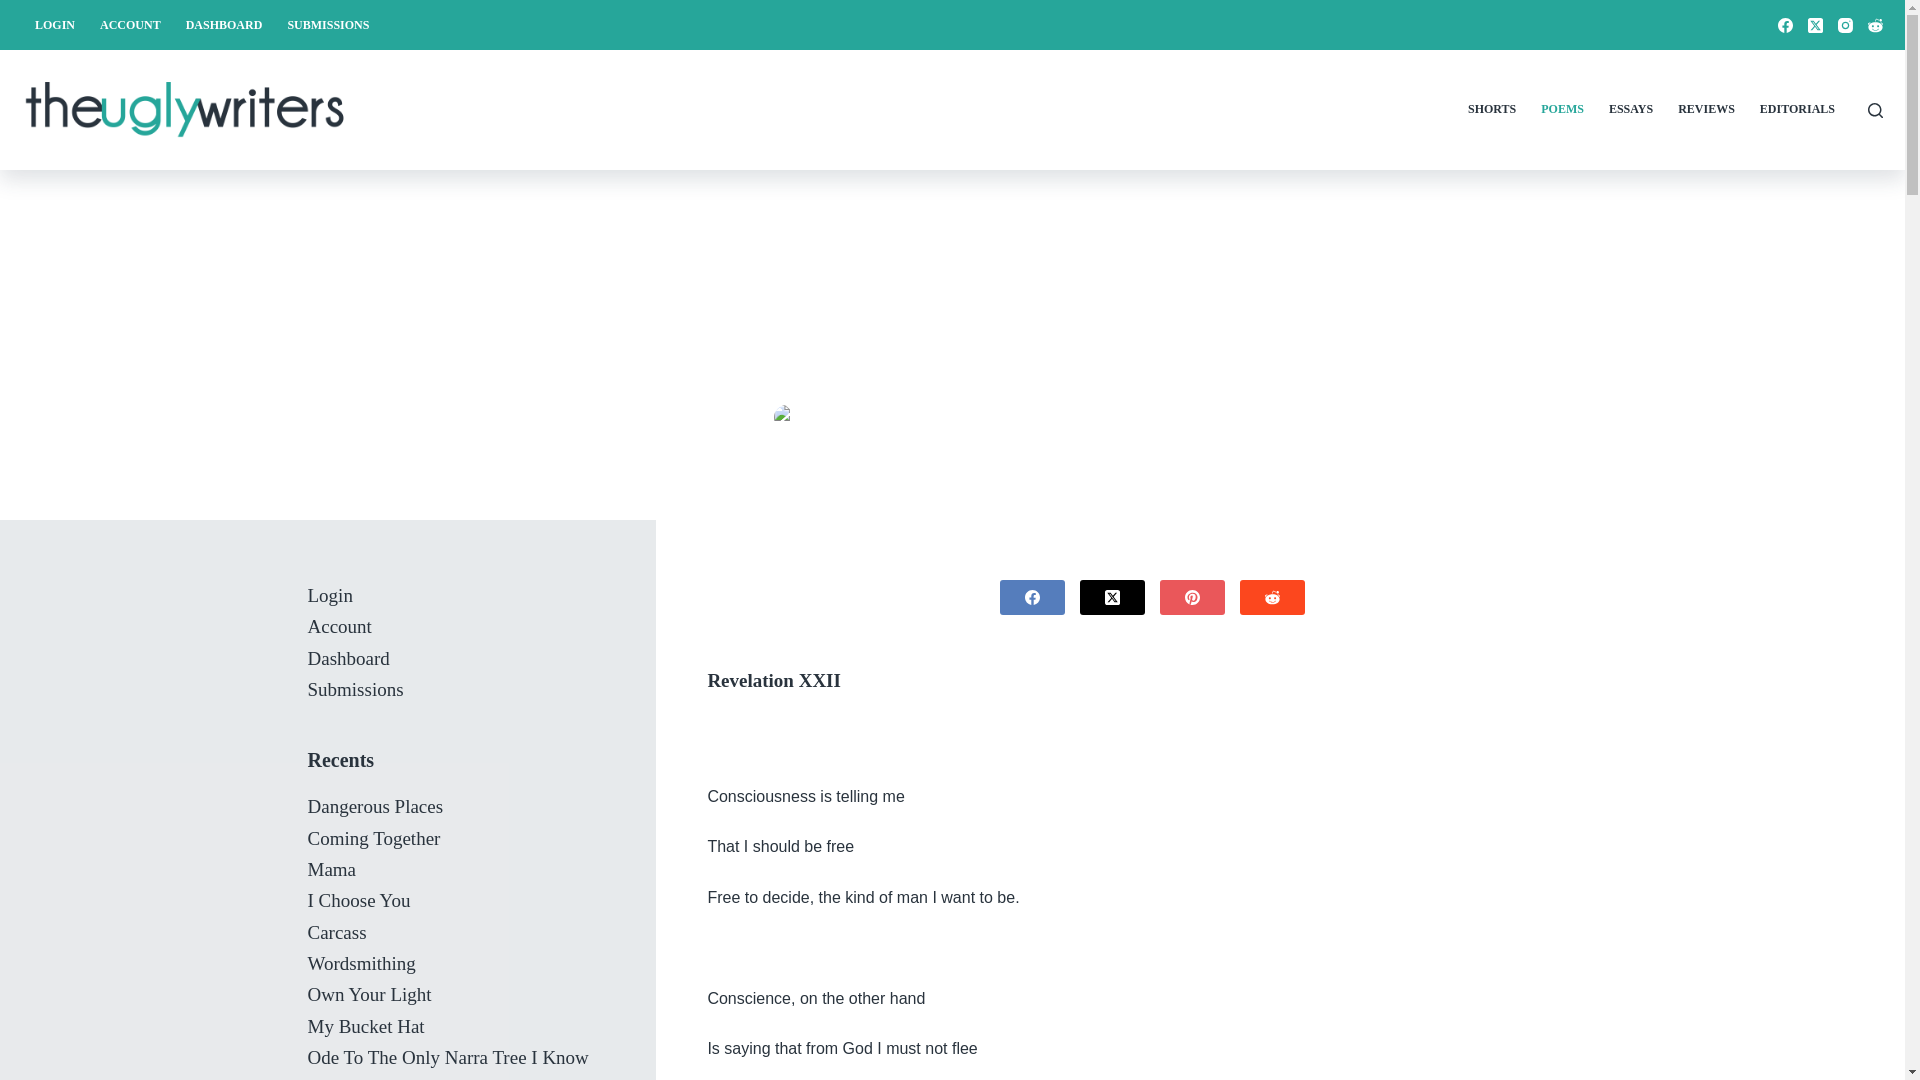 This screenshot has width=1920, height=1080. Describe the element at coordinates (223, 24) in the screenshot. I see `DASHBOARD` at that location.